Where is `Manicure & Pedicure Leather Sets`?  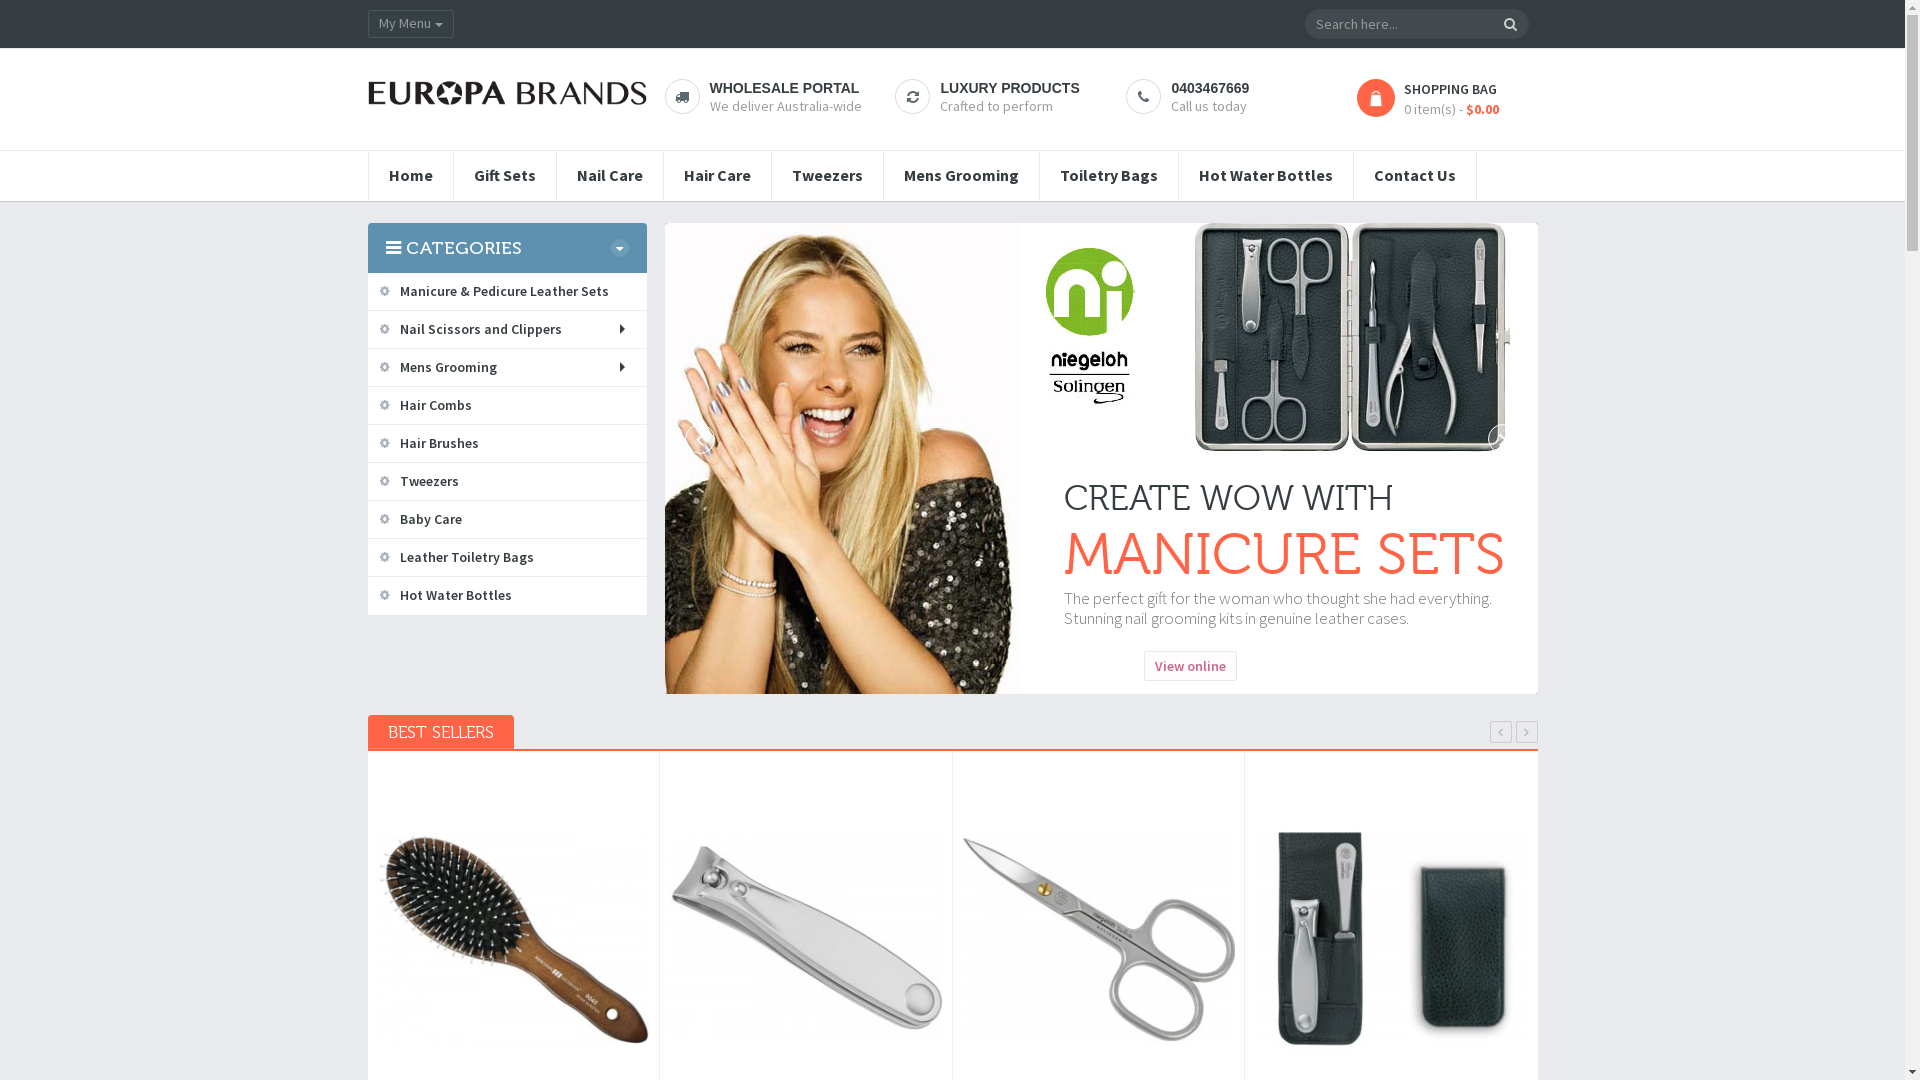 Manicure & Pedicure Leather Sets is located at coordinates (508, 292).